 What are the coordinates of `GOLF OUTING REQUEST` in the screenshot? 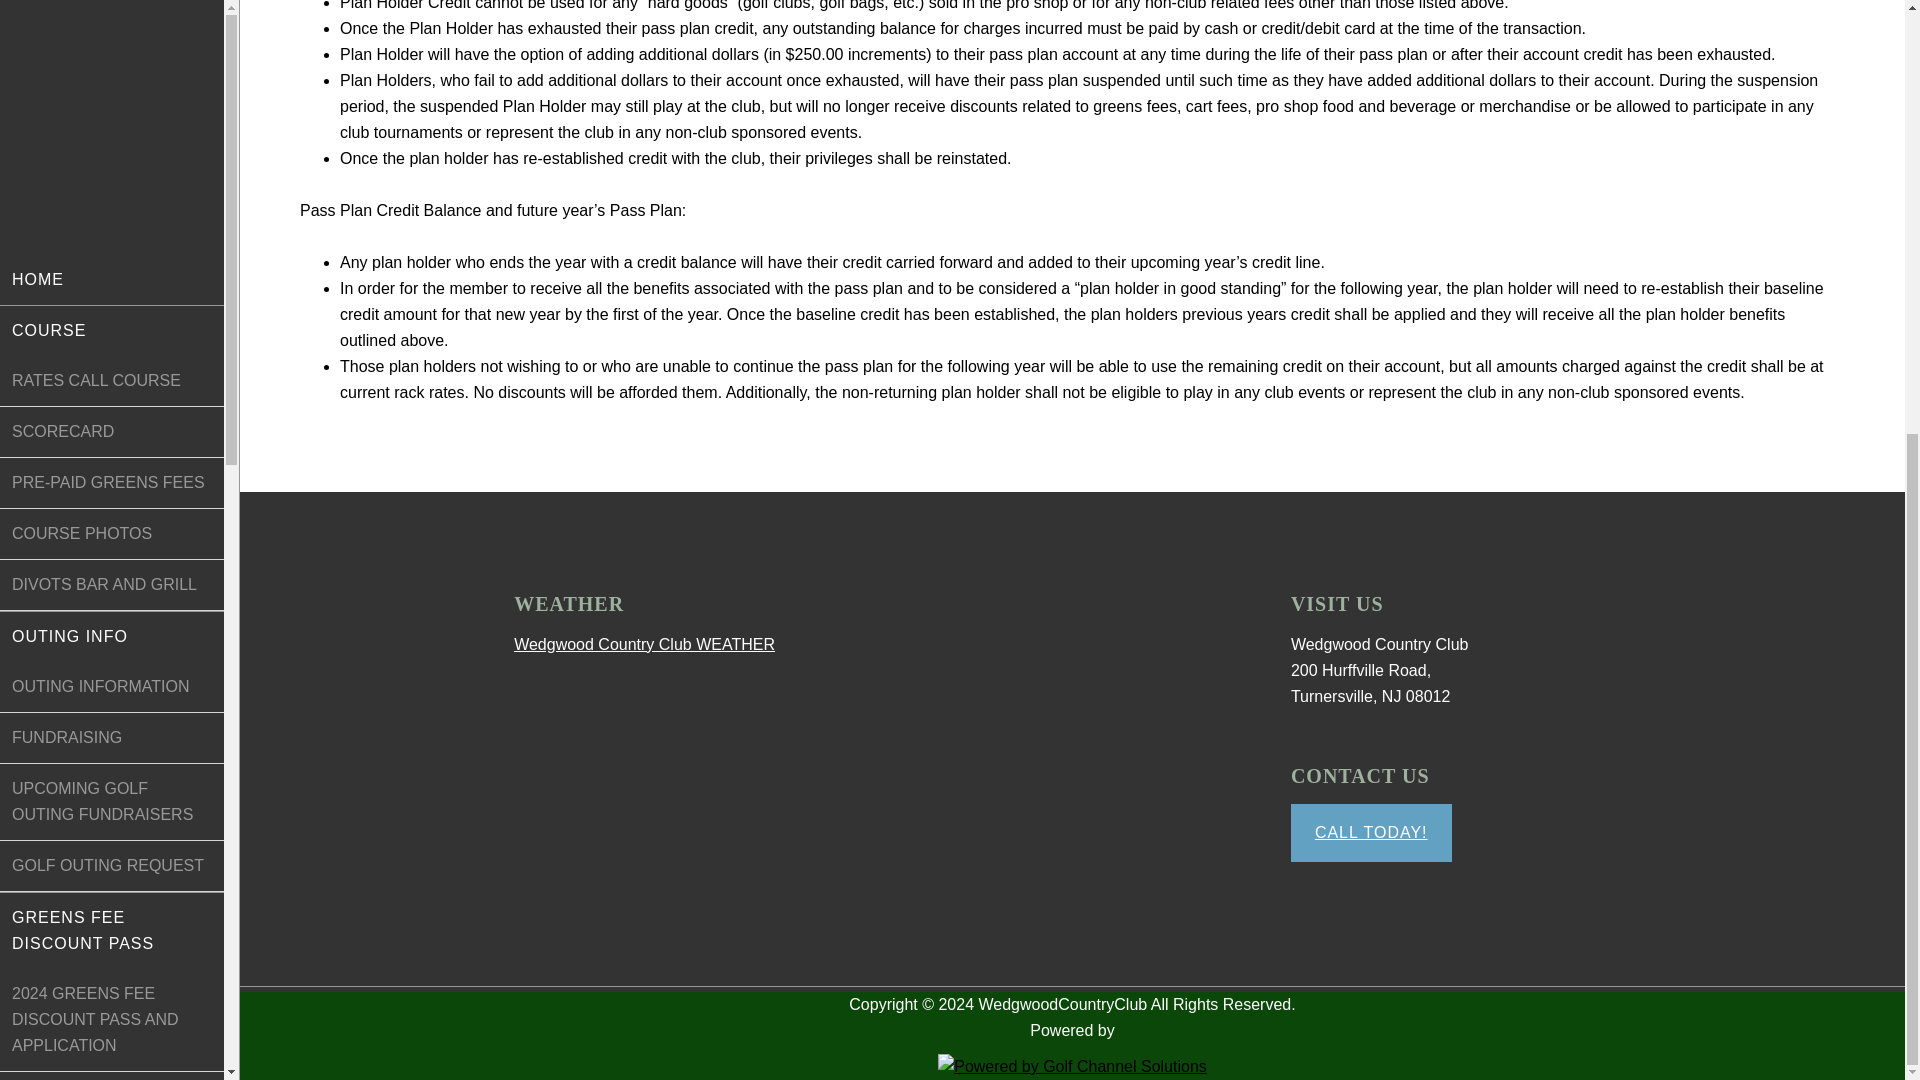 It's located at (112, 148).